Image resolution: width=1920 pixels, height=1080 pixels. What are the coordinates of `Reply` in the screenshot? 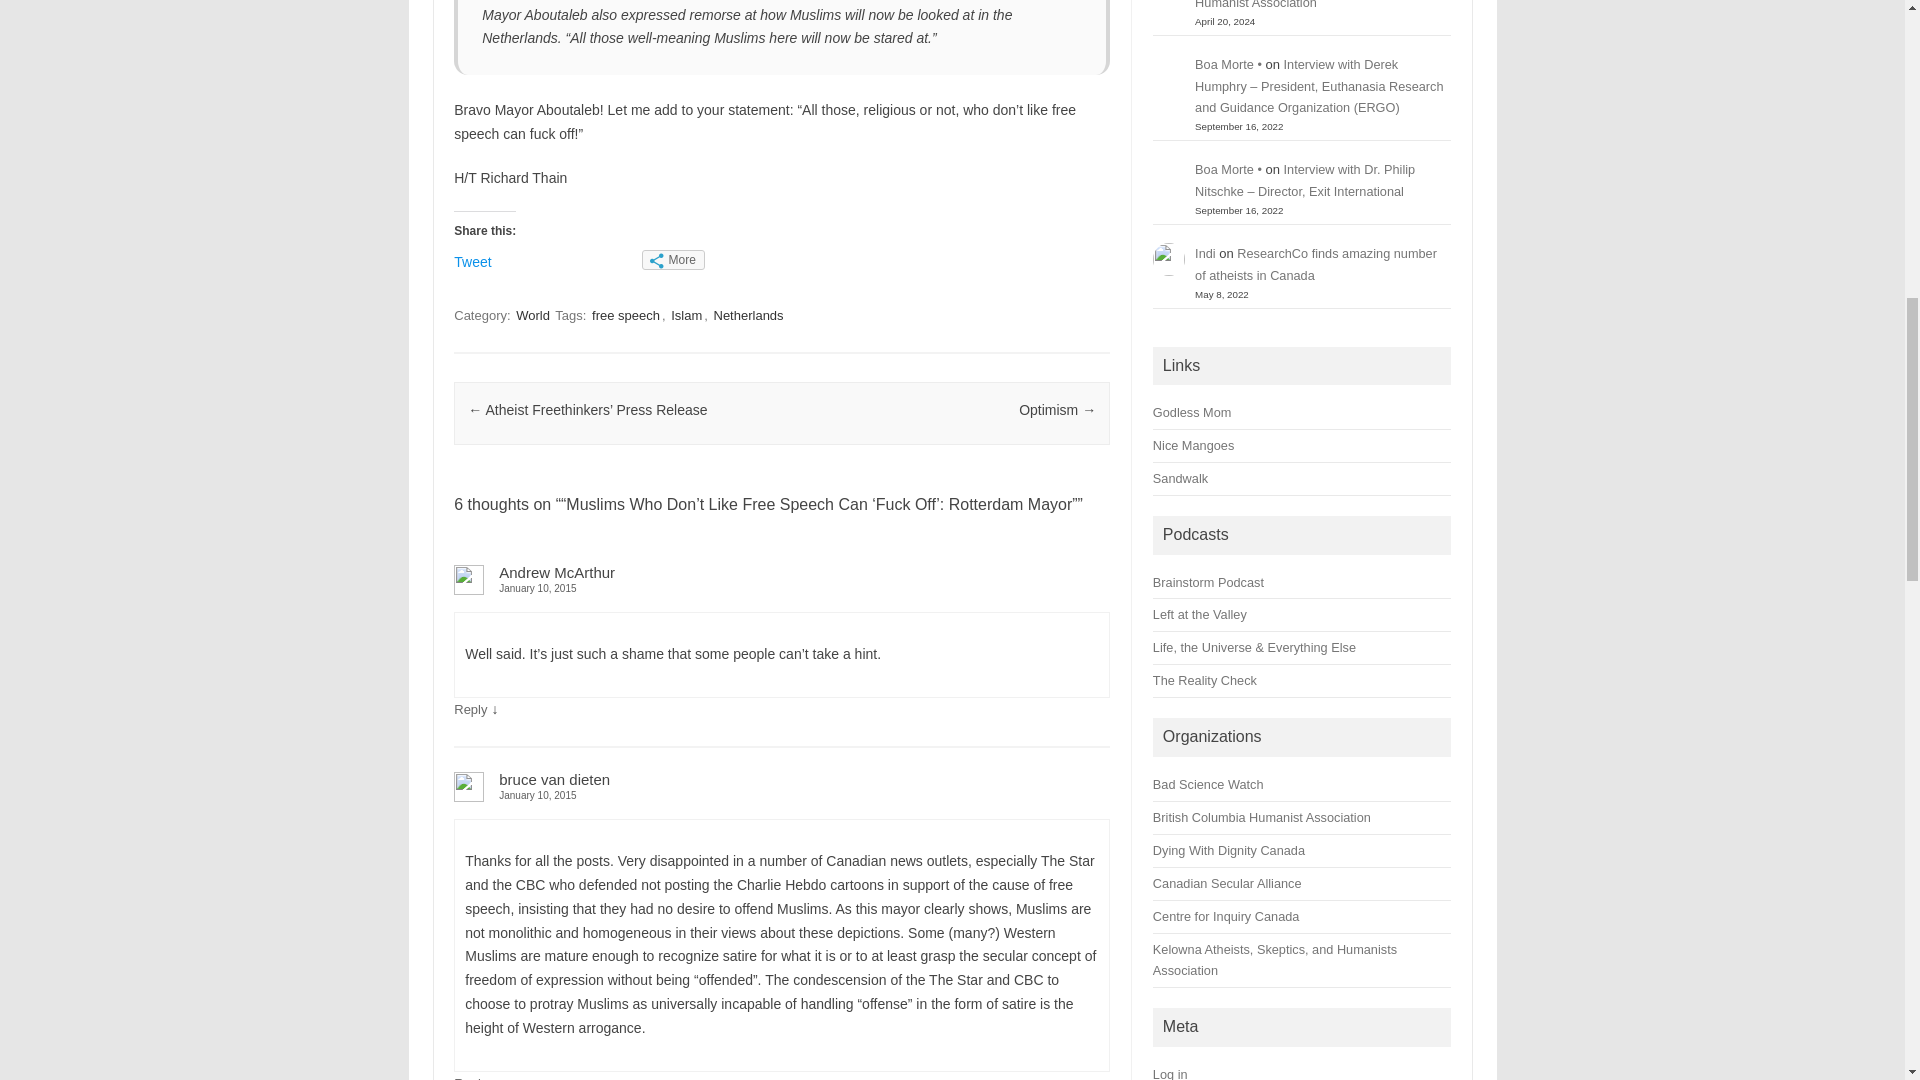 It's located at (470, 1078).